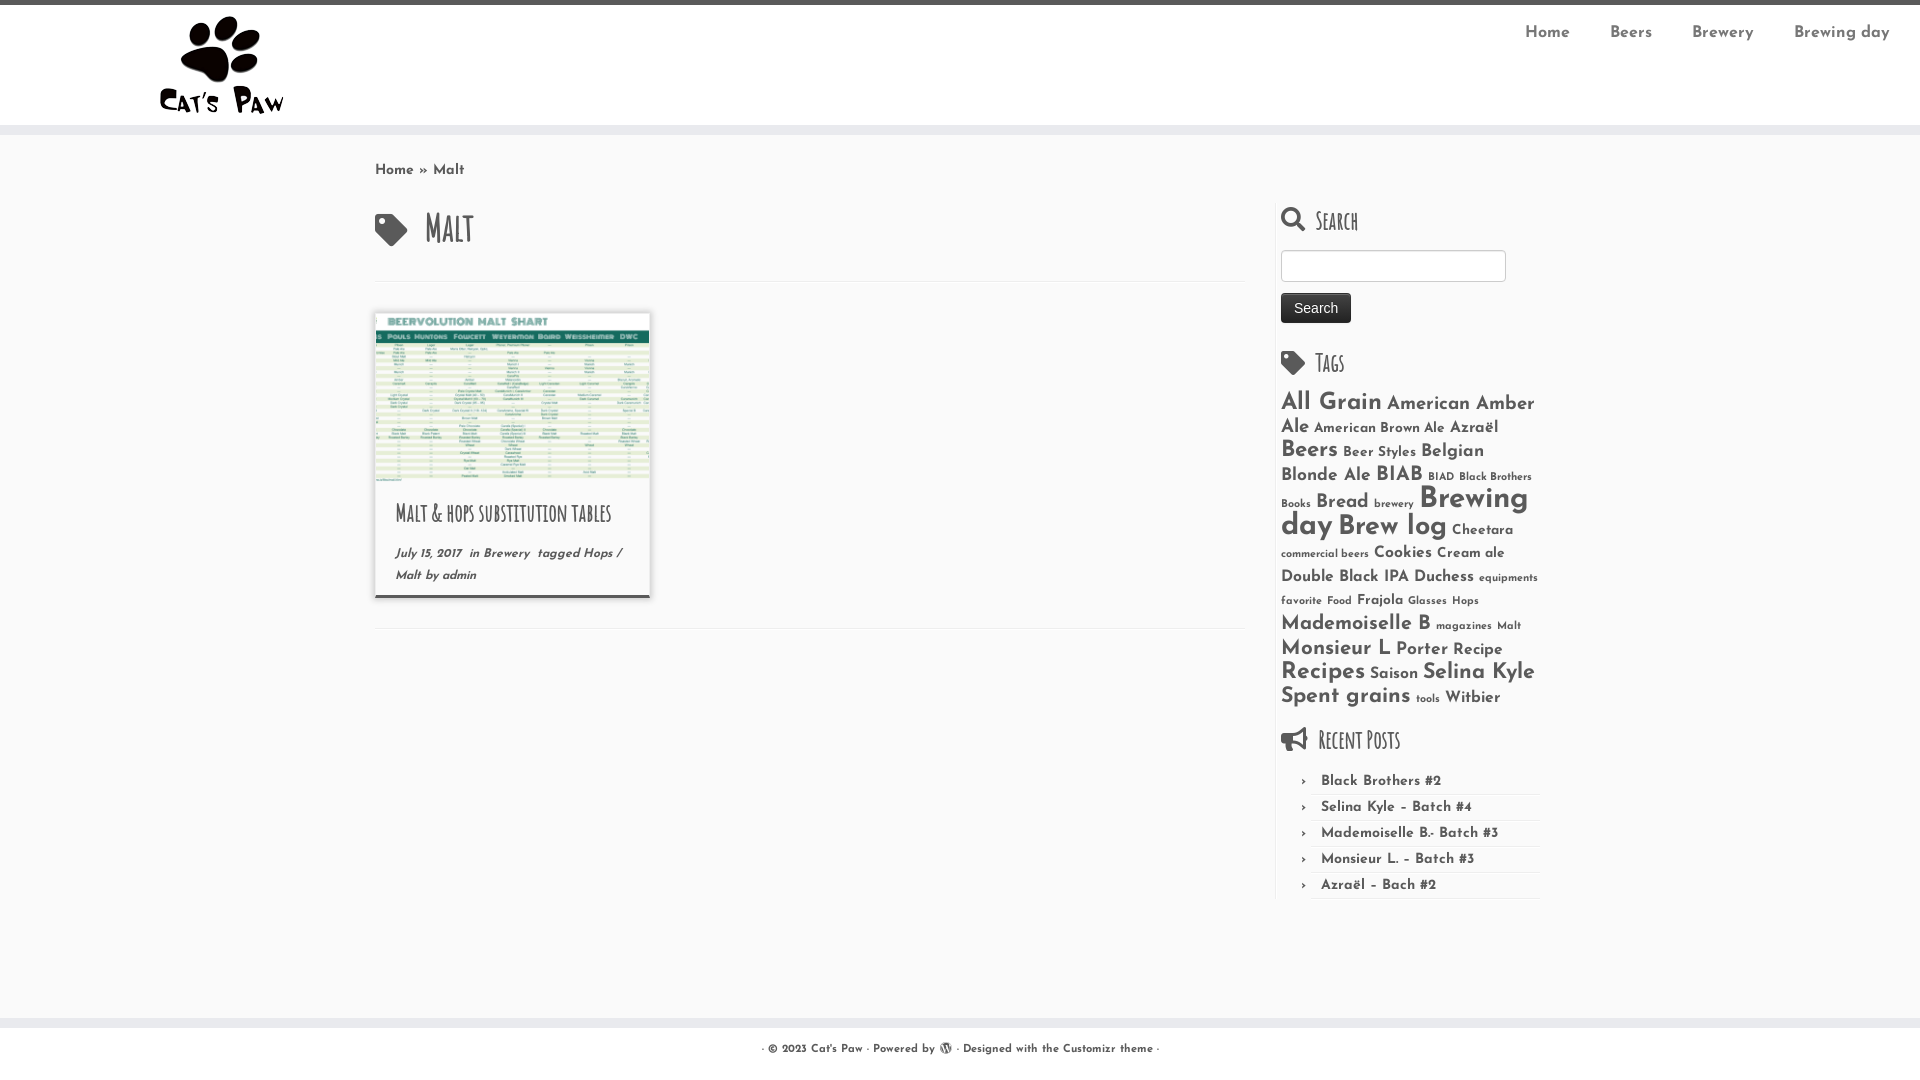  What do you see at coordinates (1496, 478) in the screenshot?
I see `Black Brothers` at bounding box center [1496, 478].